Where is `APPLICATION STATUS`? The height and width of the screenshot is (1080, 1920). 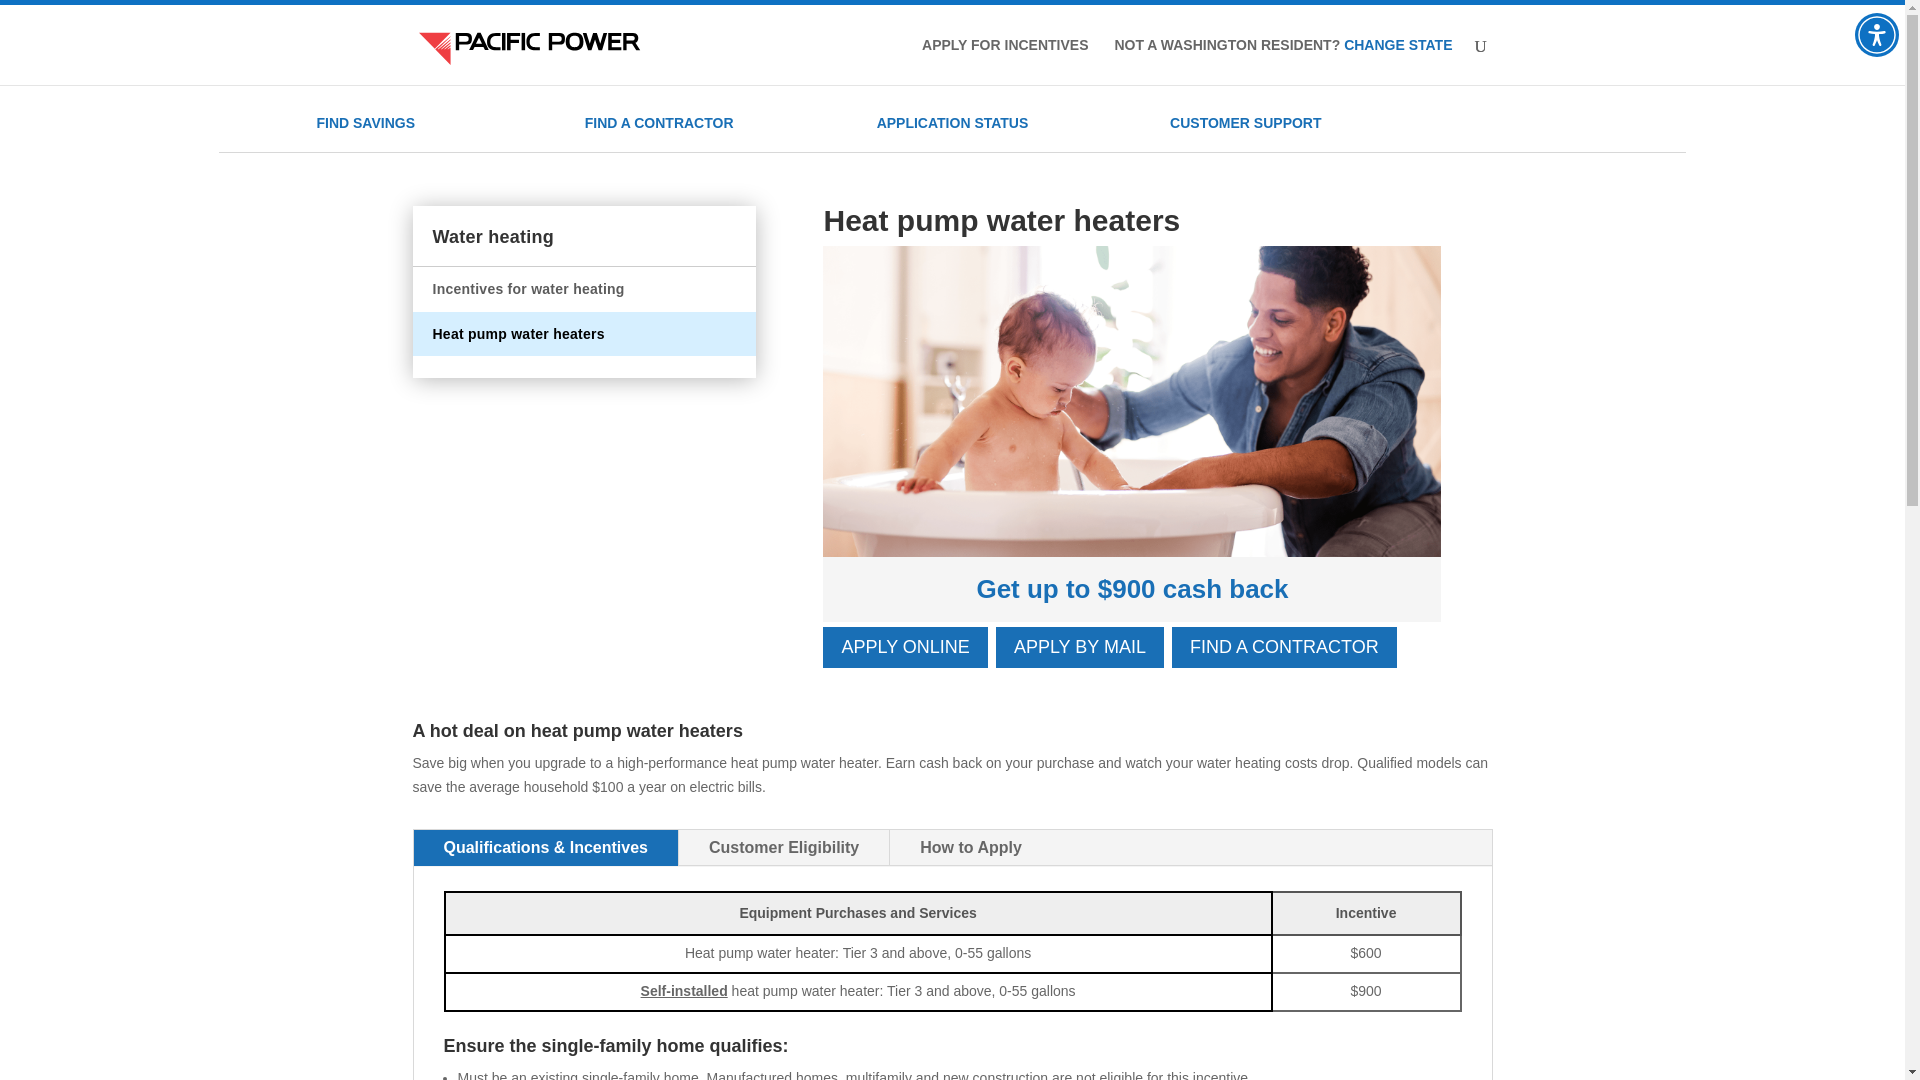
APPLICATION STATUS is located at coordinates (953, 122).